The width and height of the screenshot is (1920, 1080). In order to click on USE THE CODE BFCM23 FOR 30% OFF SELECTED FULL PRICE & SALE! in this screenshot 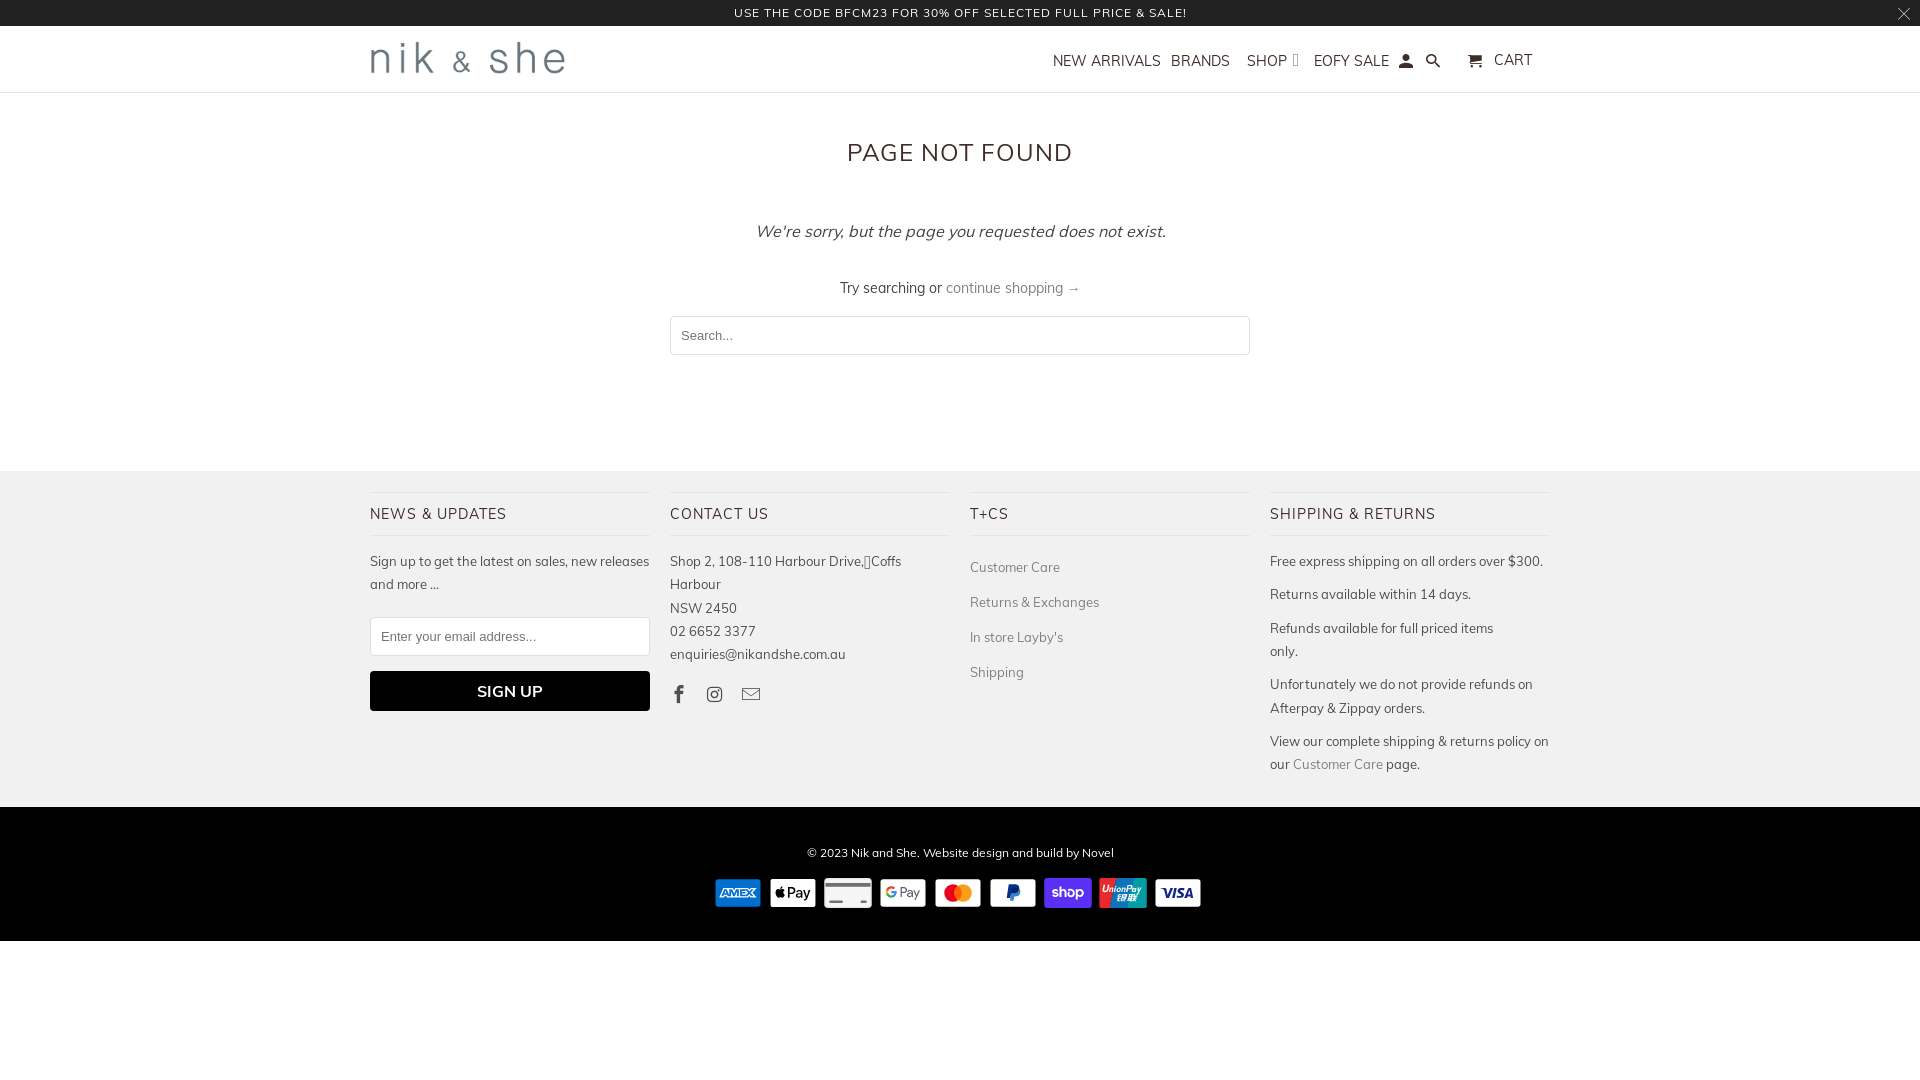, I will do `click(960, 12)`.